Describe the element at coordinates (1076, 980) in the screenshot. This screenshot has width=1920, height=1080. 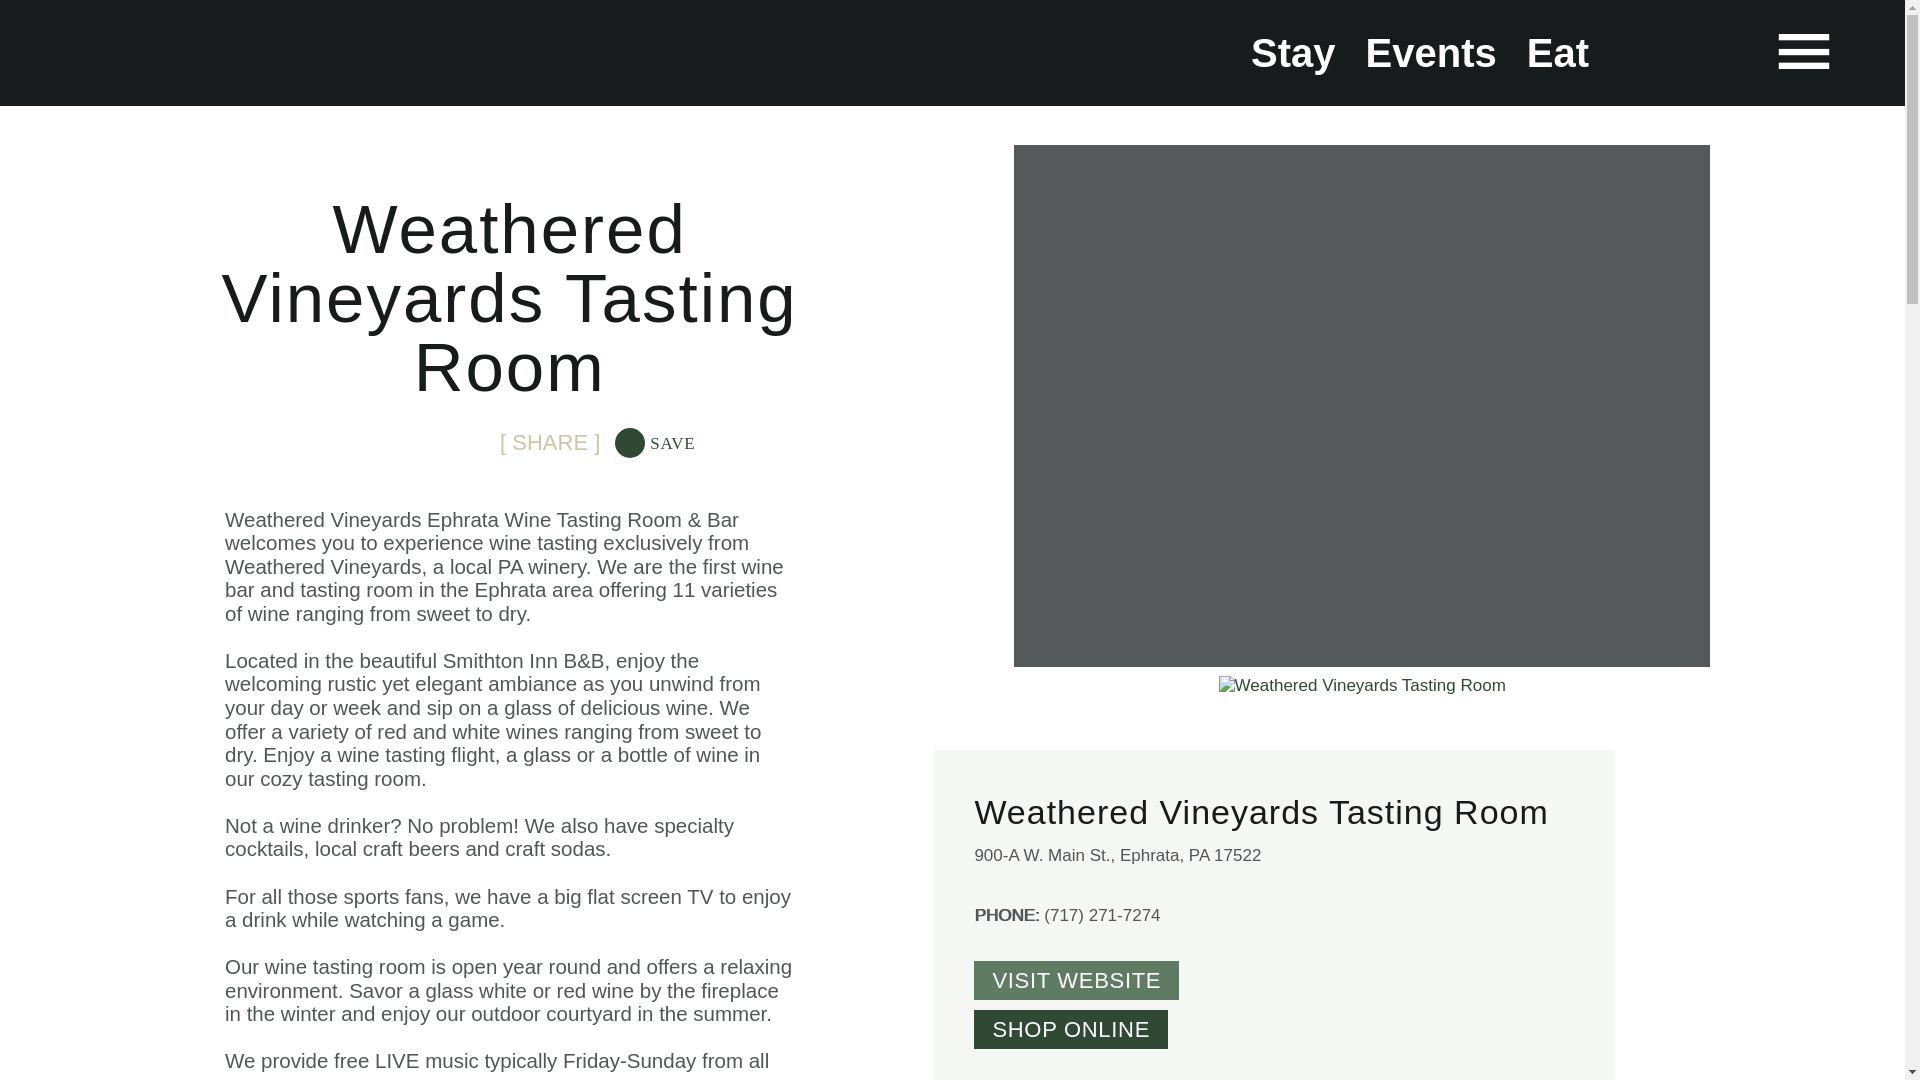
I see `VISIT WEBSITE` at that location.